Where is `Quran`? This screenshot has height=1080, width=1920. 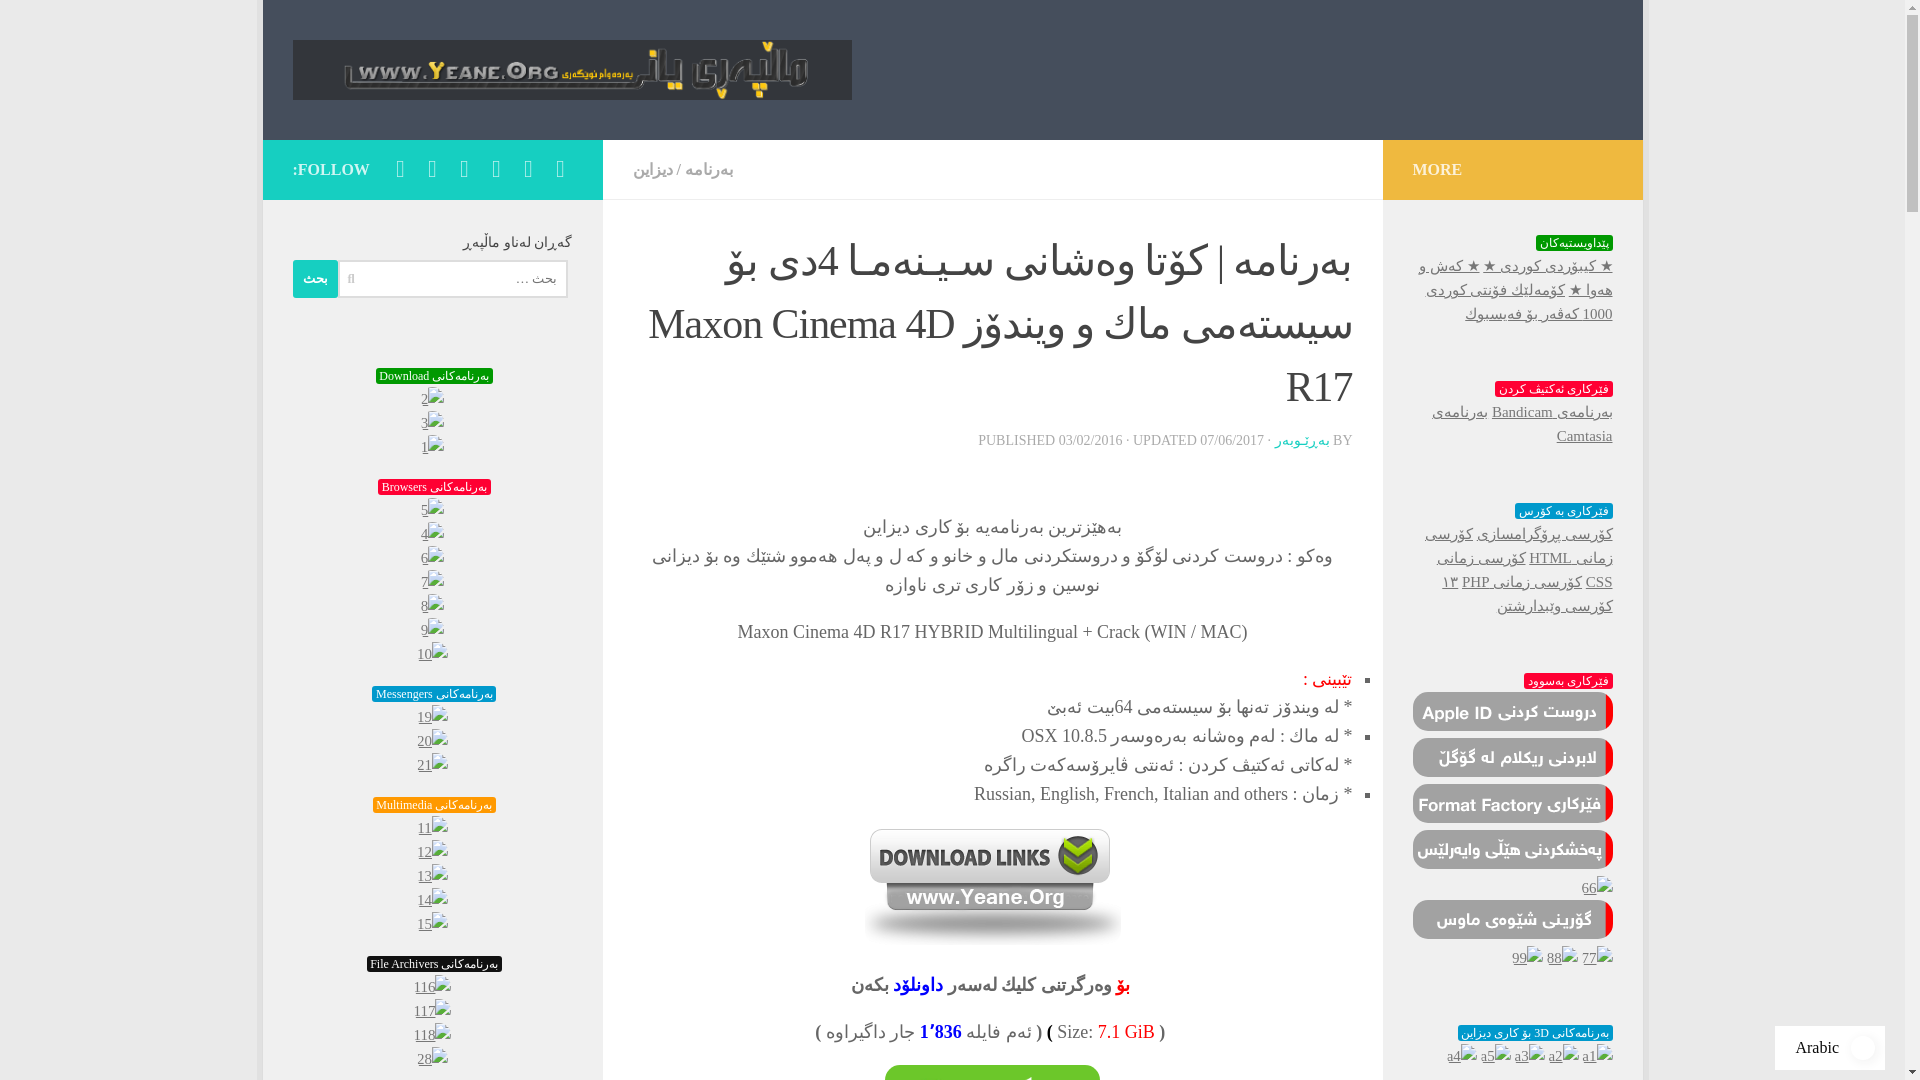
Quran is located at coordinates (432, 168).